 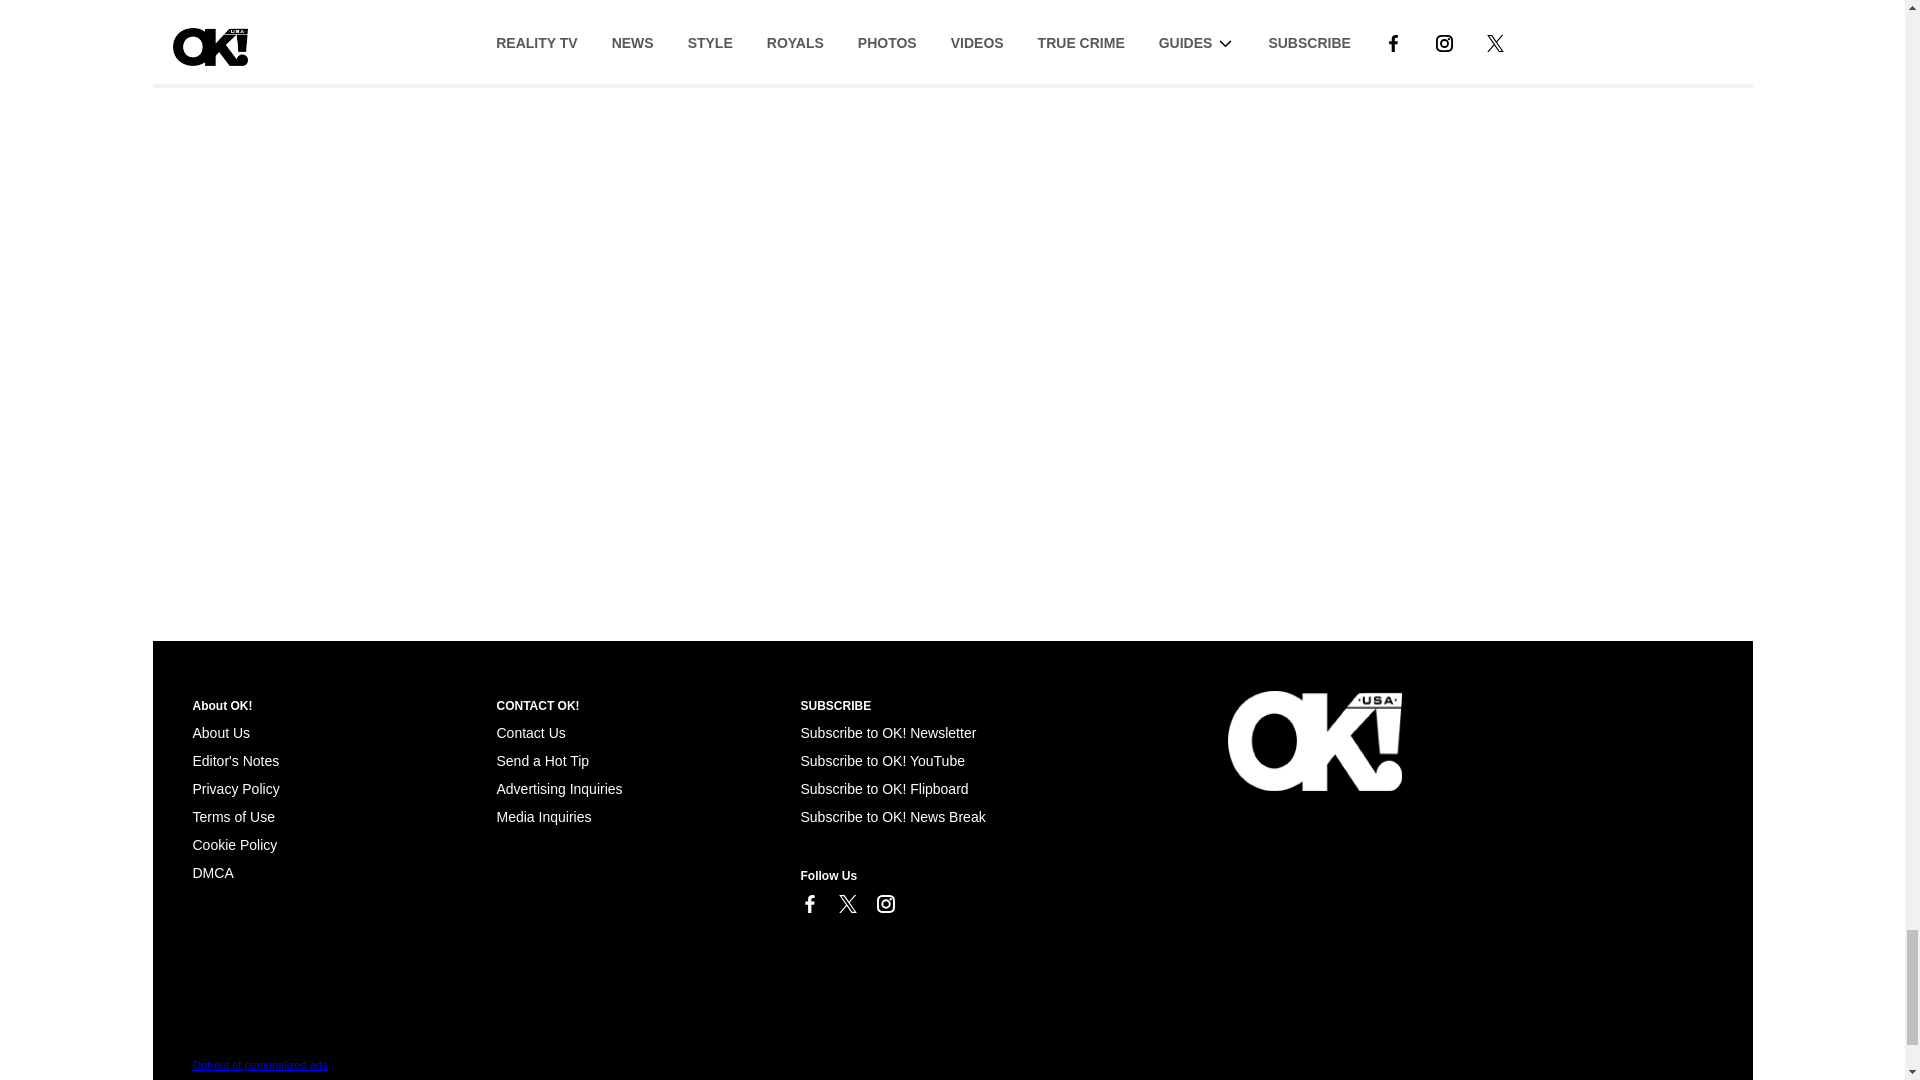 I want to click on About Us, so click(x=220, y=732).